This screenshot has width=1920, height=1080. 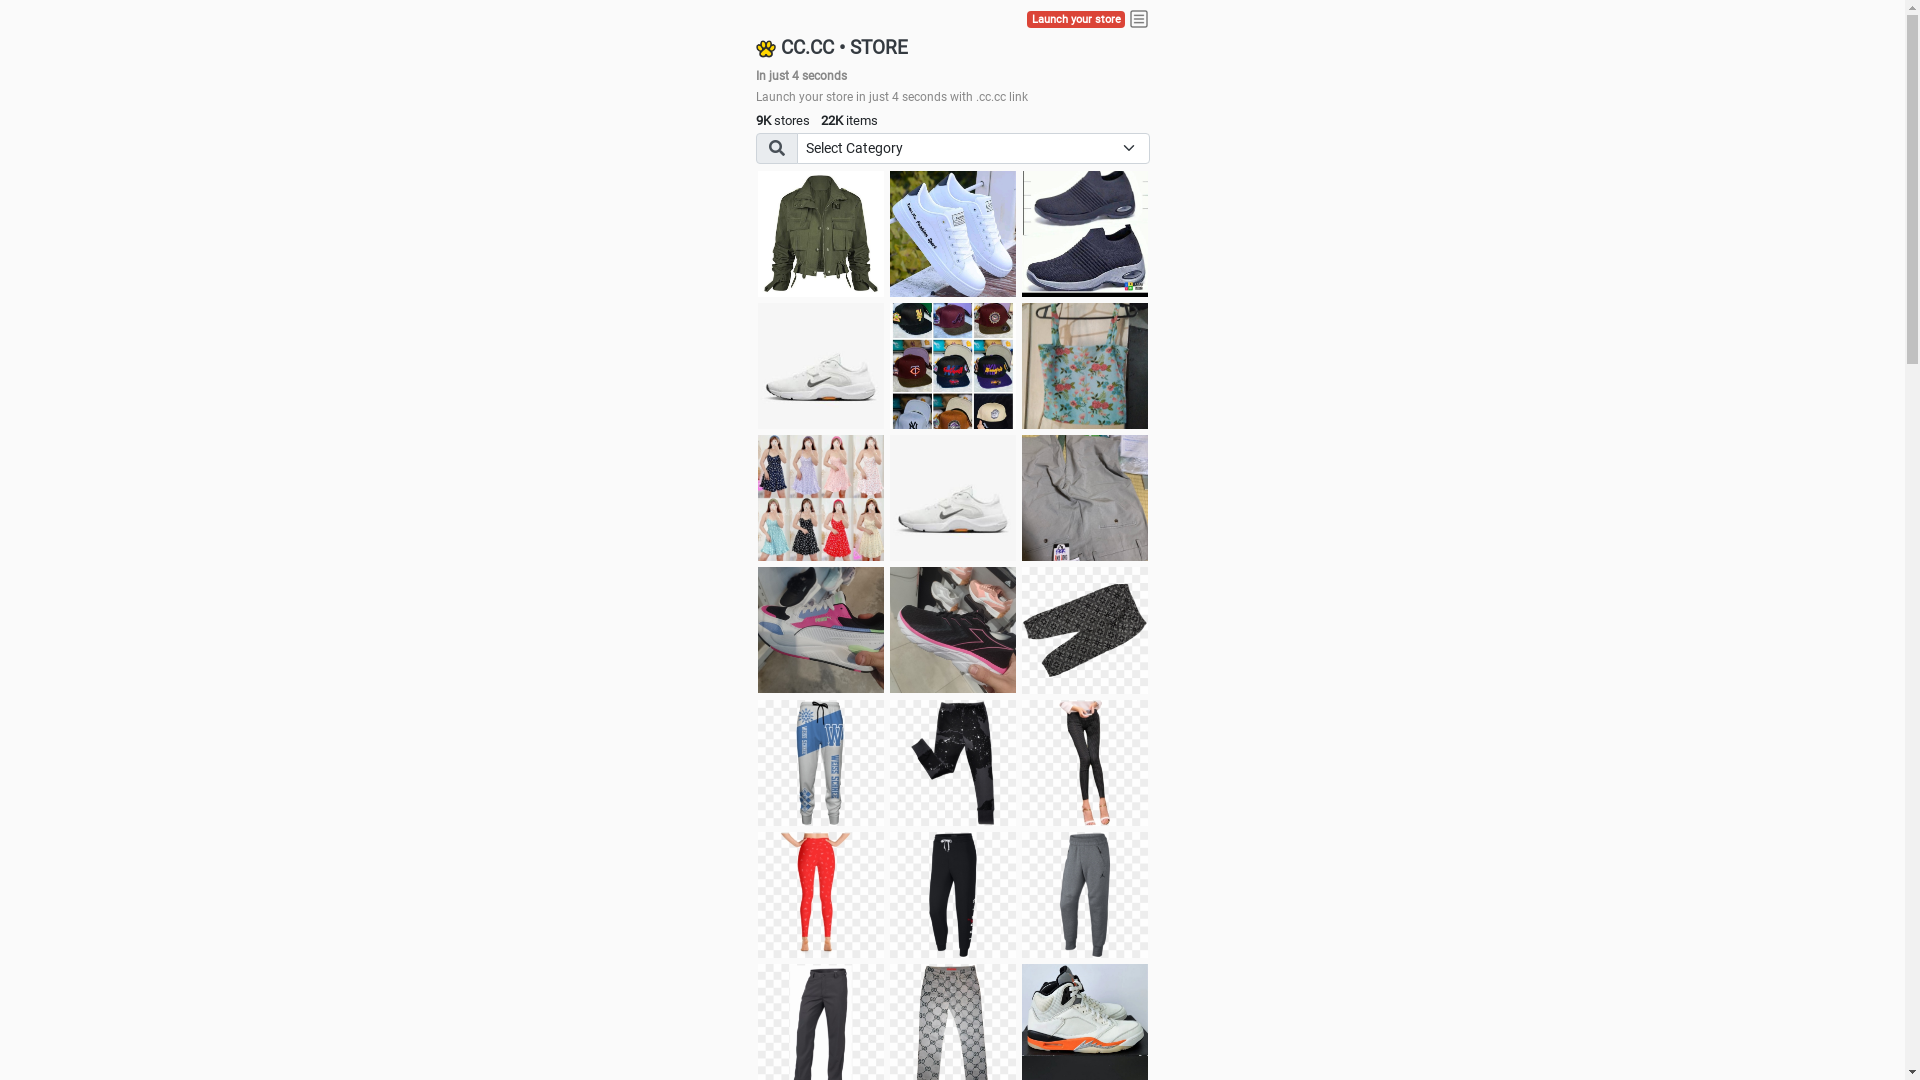 I want to click on Short pant, so click(x=1085, y=630).